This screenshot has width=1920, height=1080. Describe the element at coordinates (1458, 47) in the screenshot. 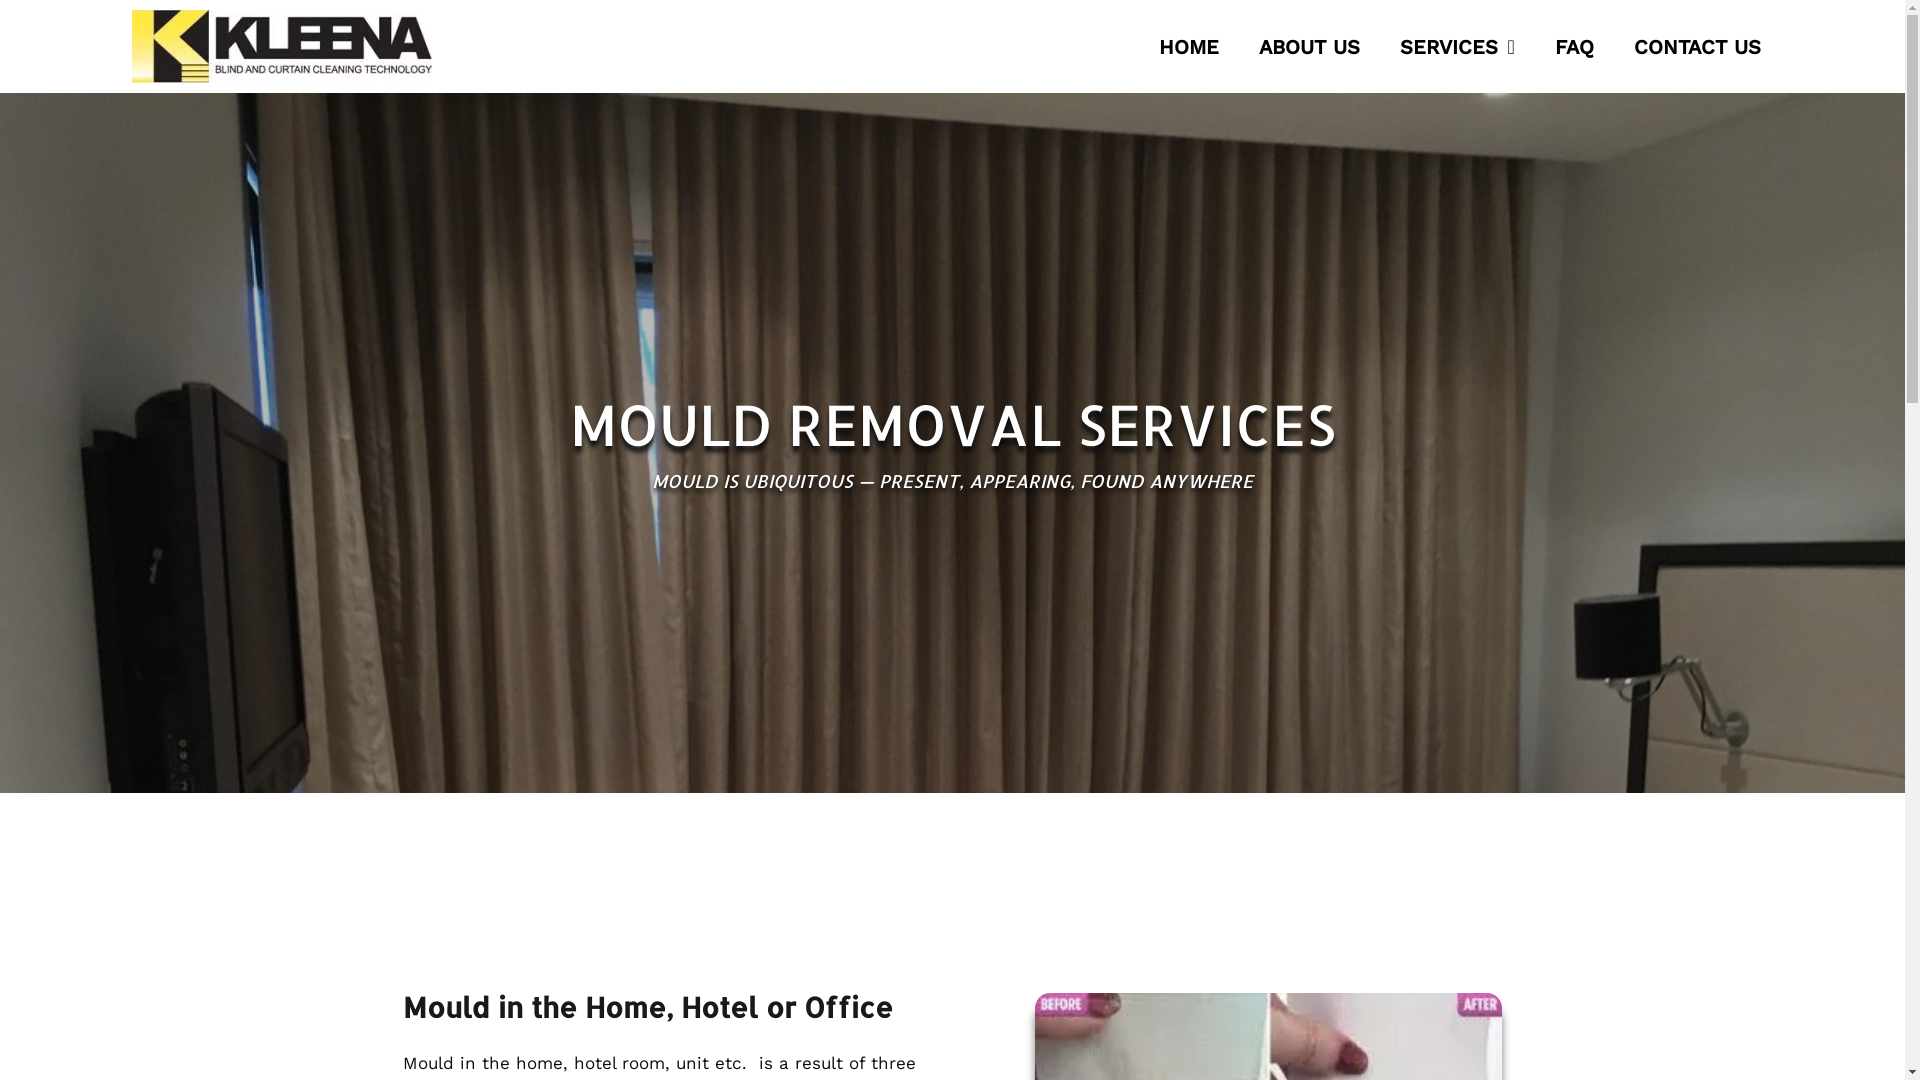

I see `SERVICES` at that location.